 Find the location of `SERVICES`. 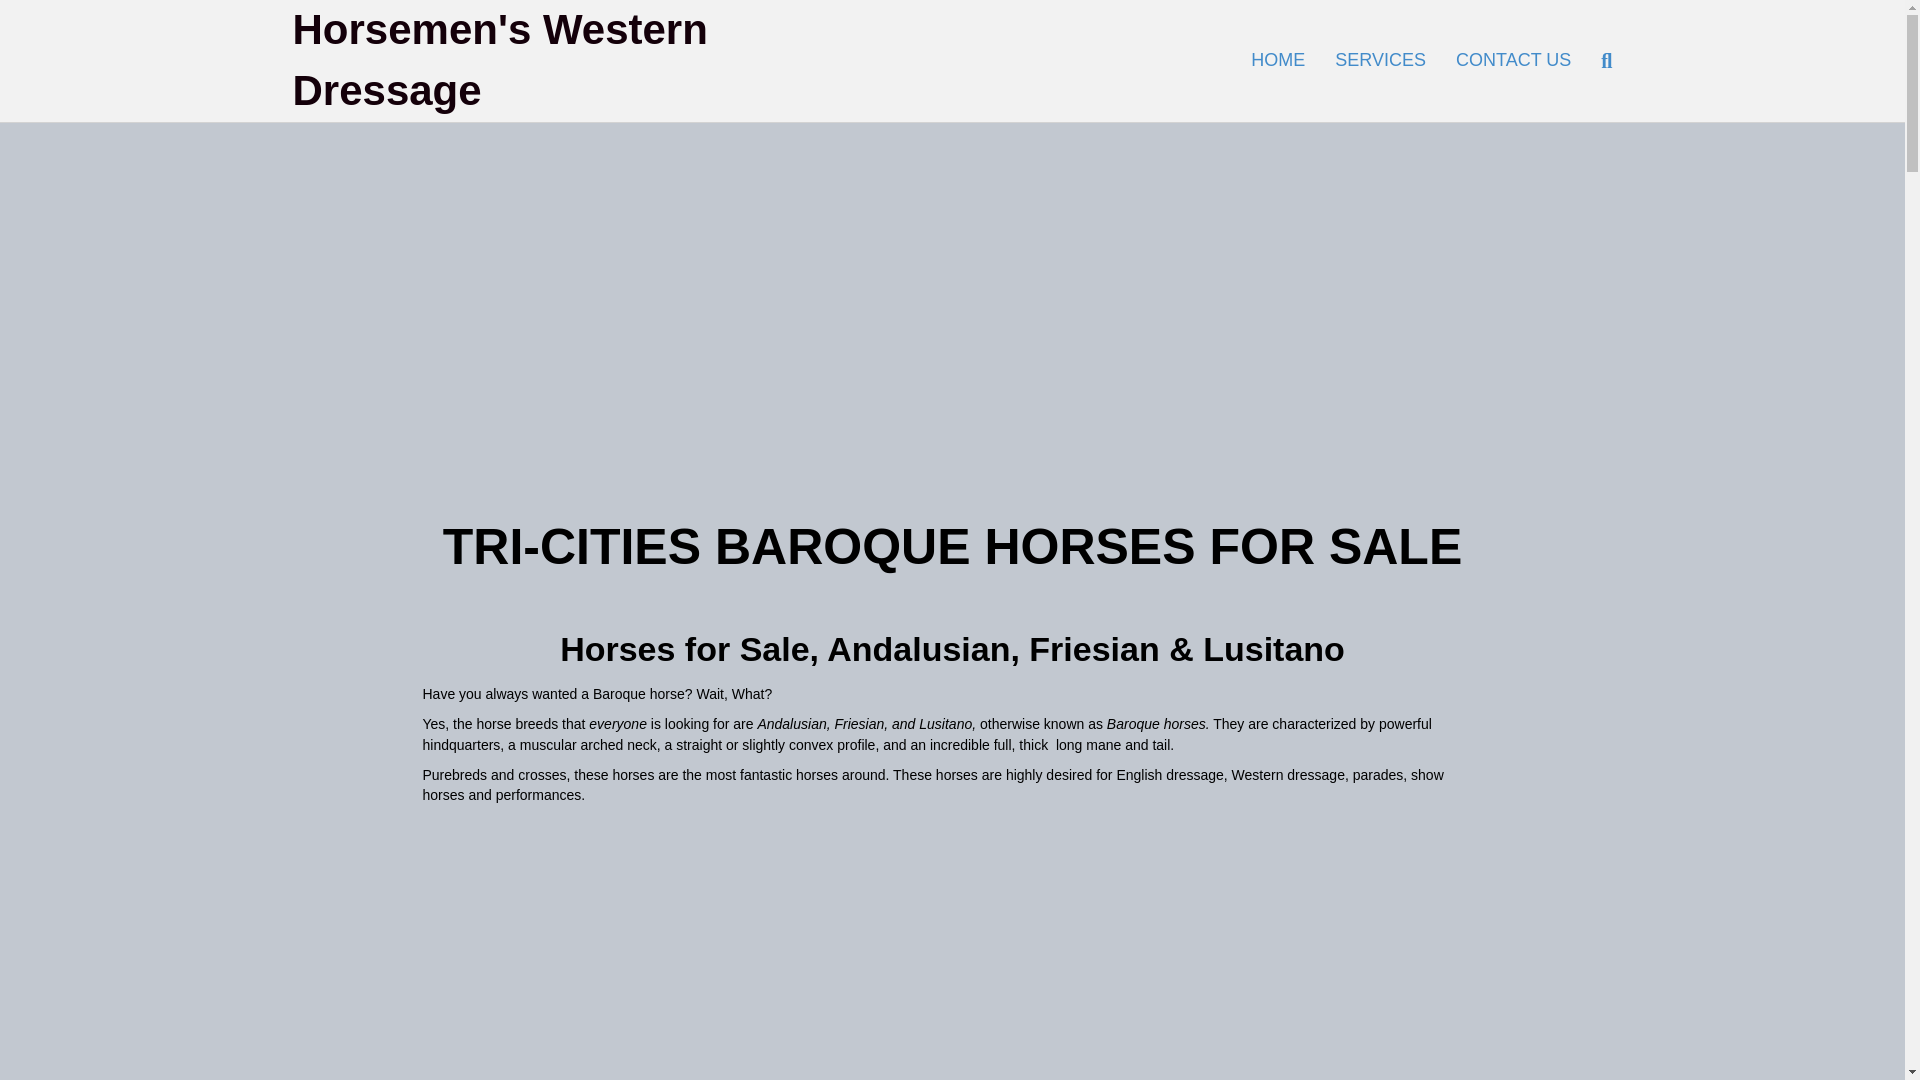

SERVICES is located at coordinates (1380, 60).